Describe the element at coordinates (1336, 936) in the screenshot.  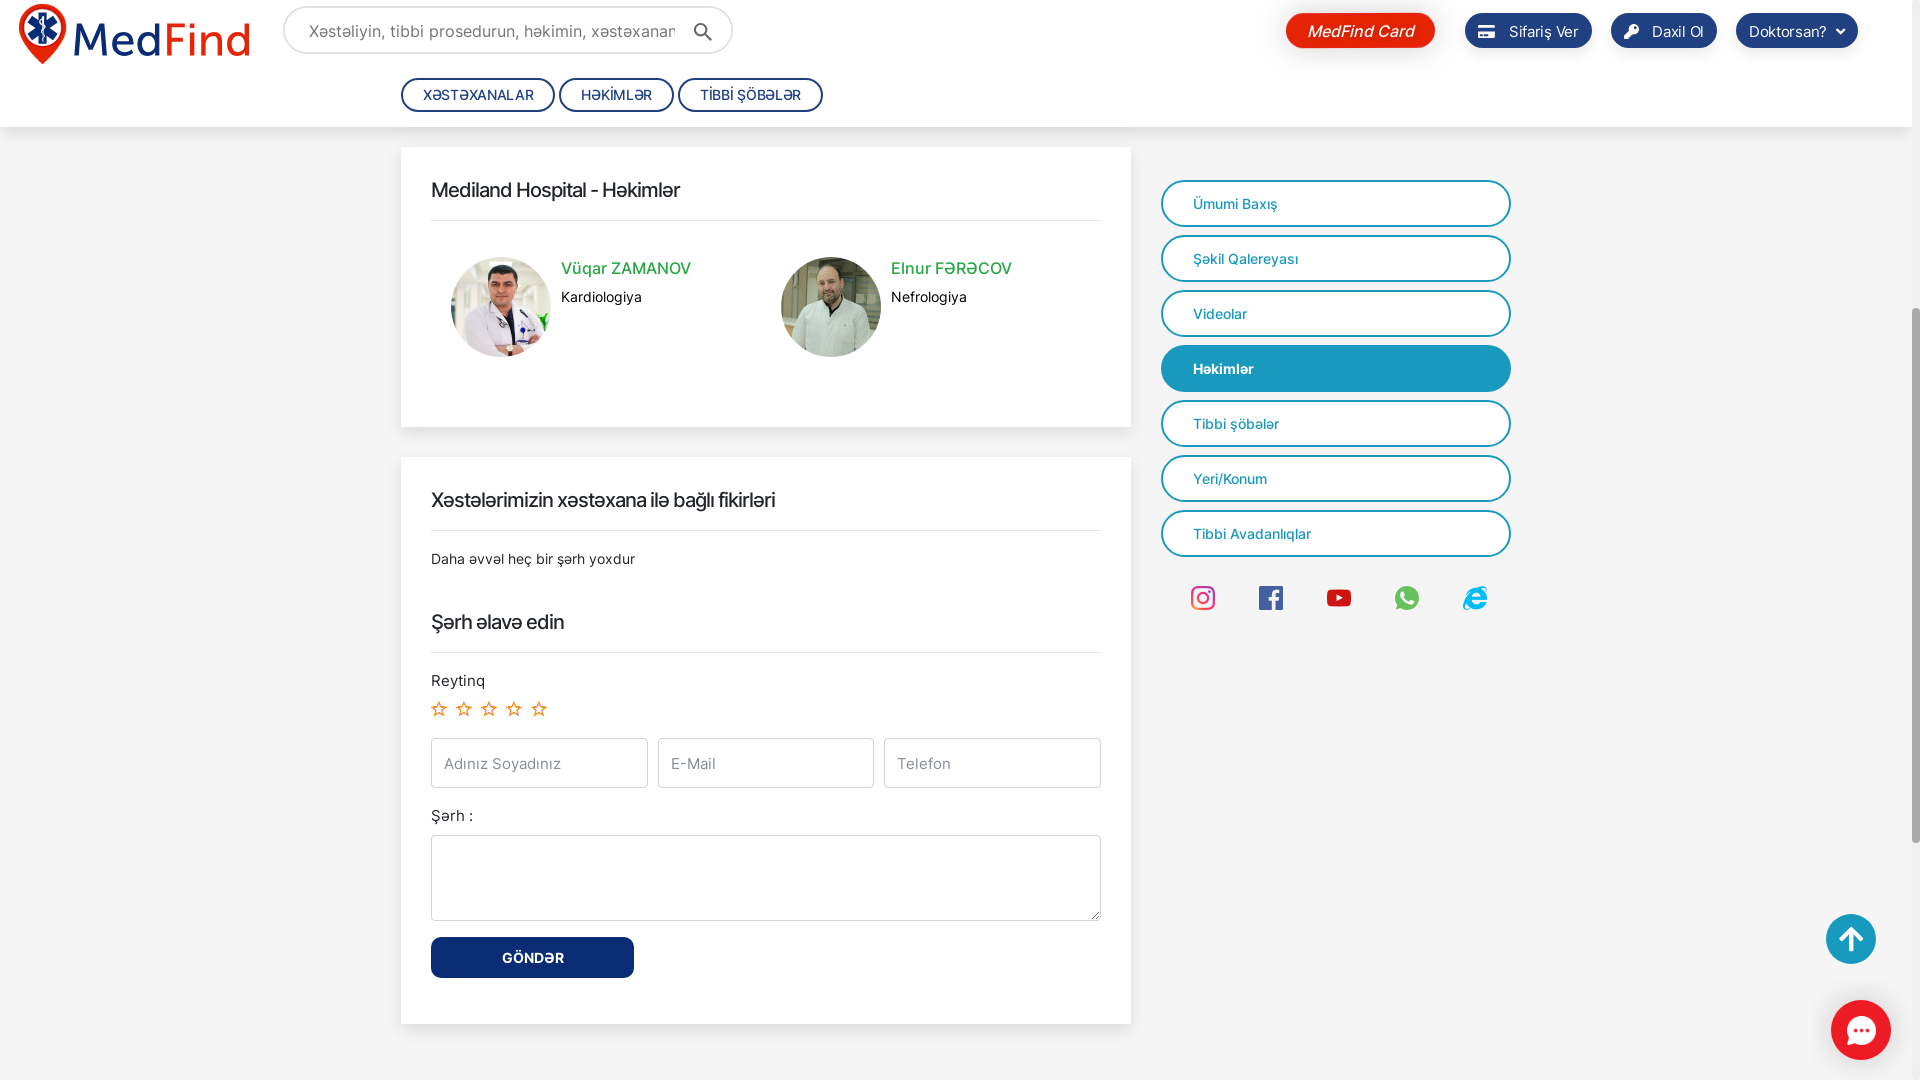
I see `Videolar` at that location.